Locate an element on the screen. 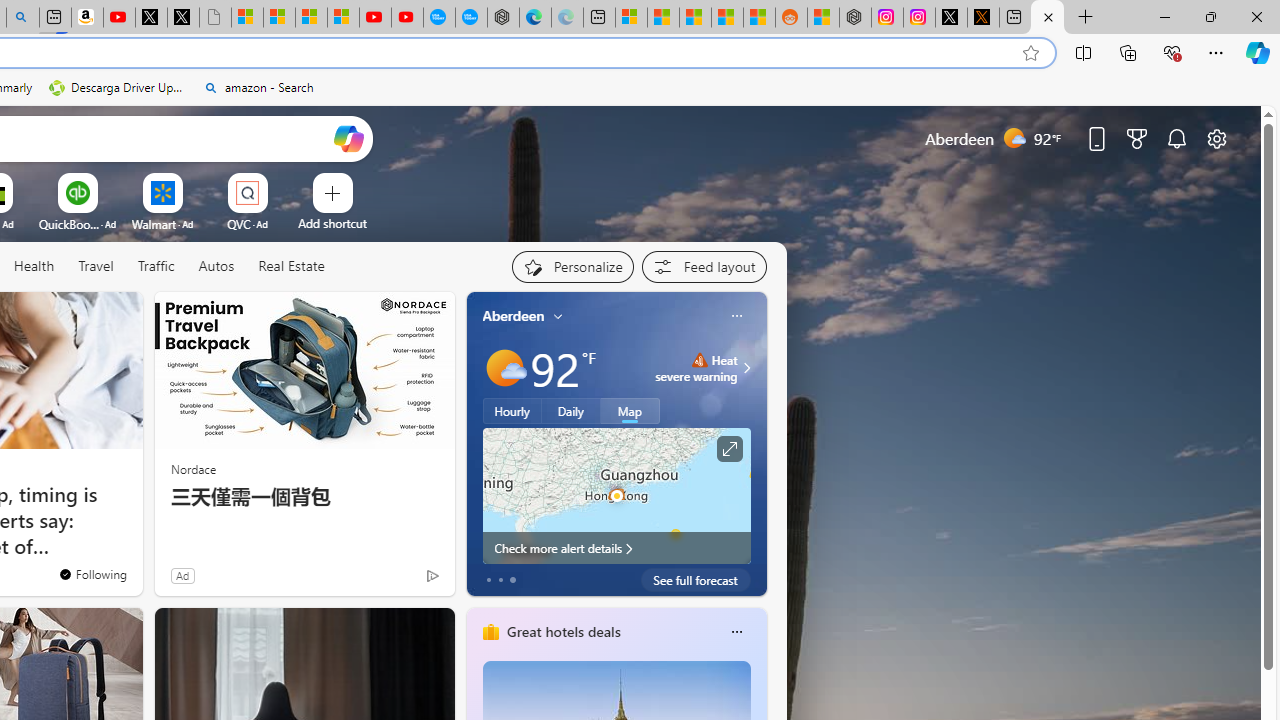 The image size is (1280, 720). Mostly sunny is located at coordinates (504, 368).